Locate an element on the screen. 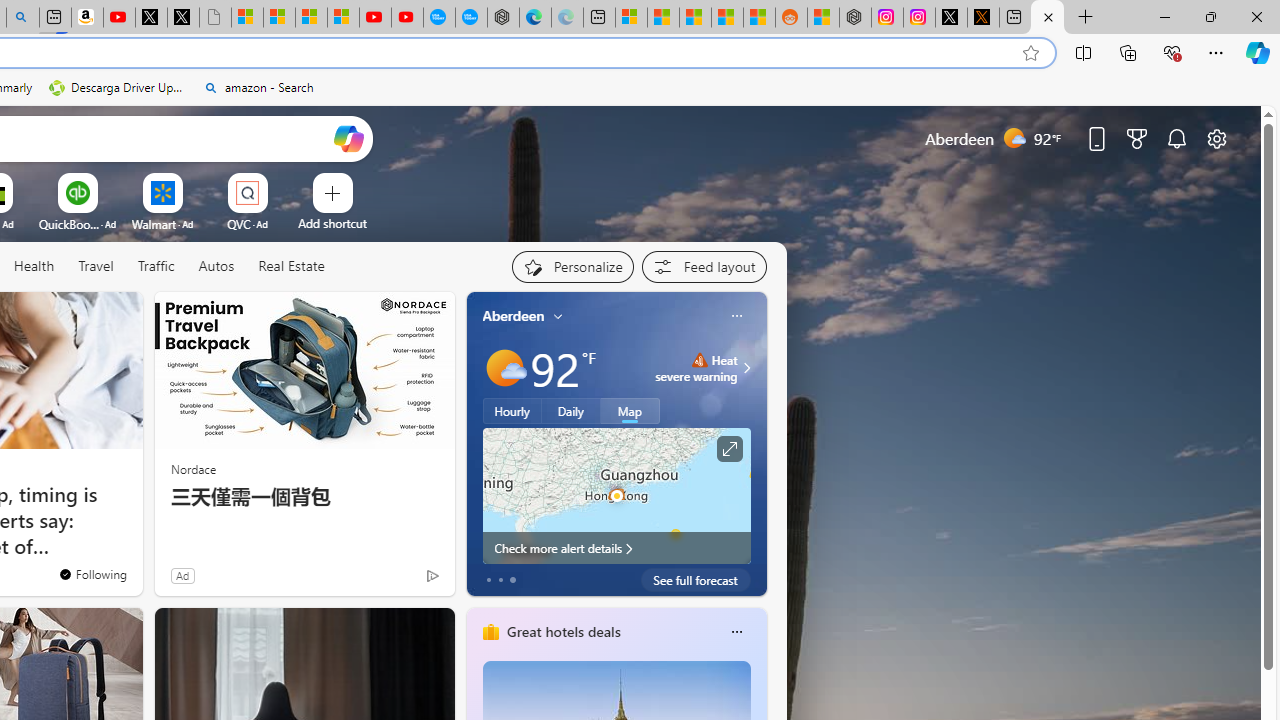 The image size is (1280, 720). Mostly sunny is located at coordinates (504, 368).